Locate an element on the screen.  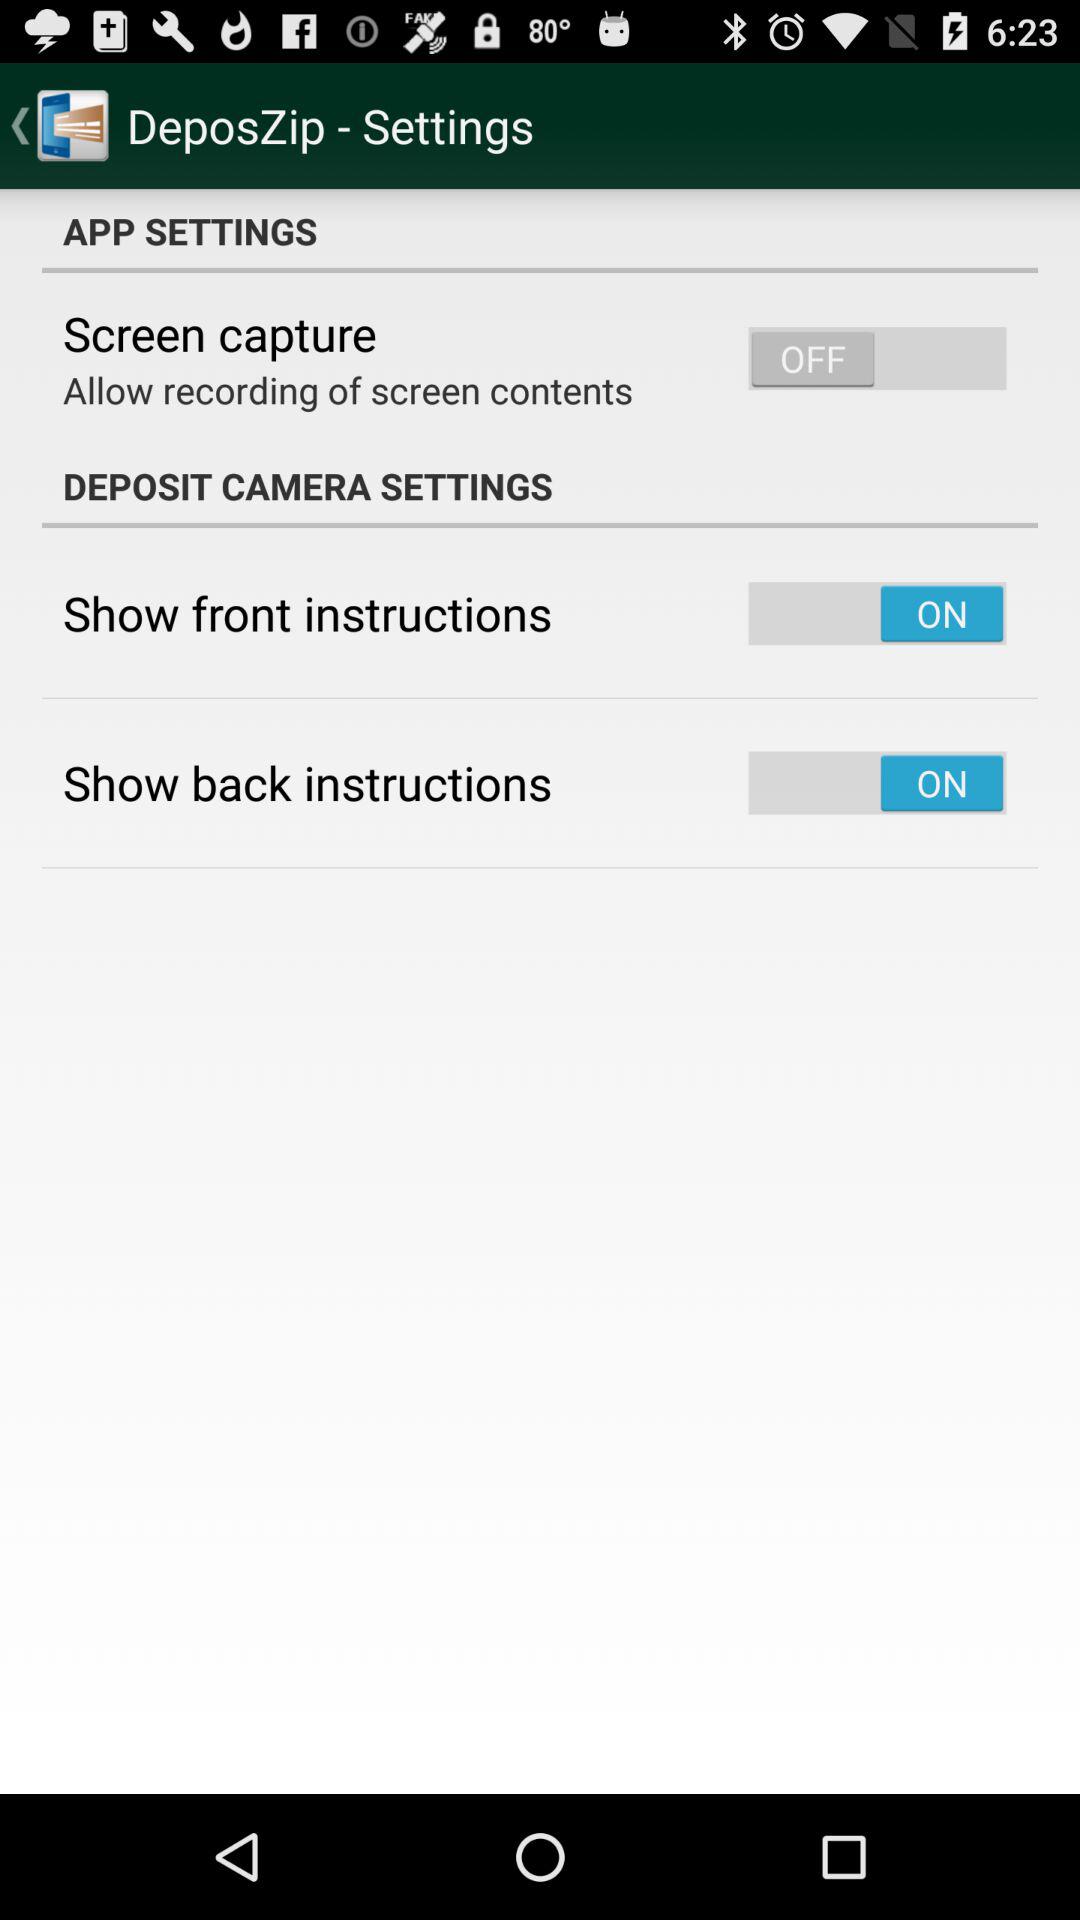
turn on screen capture app is located at coordinates (220, 333).